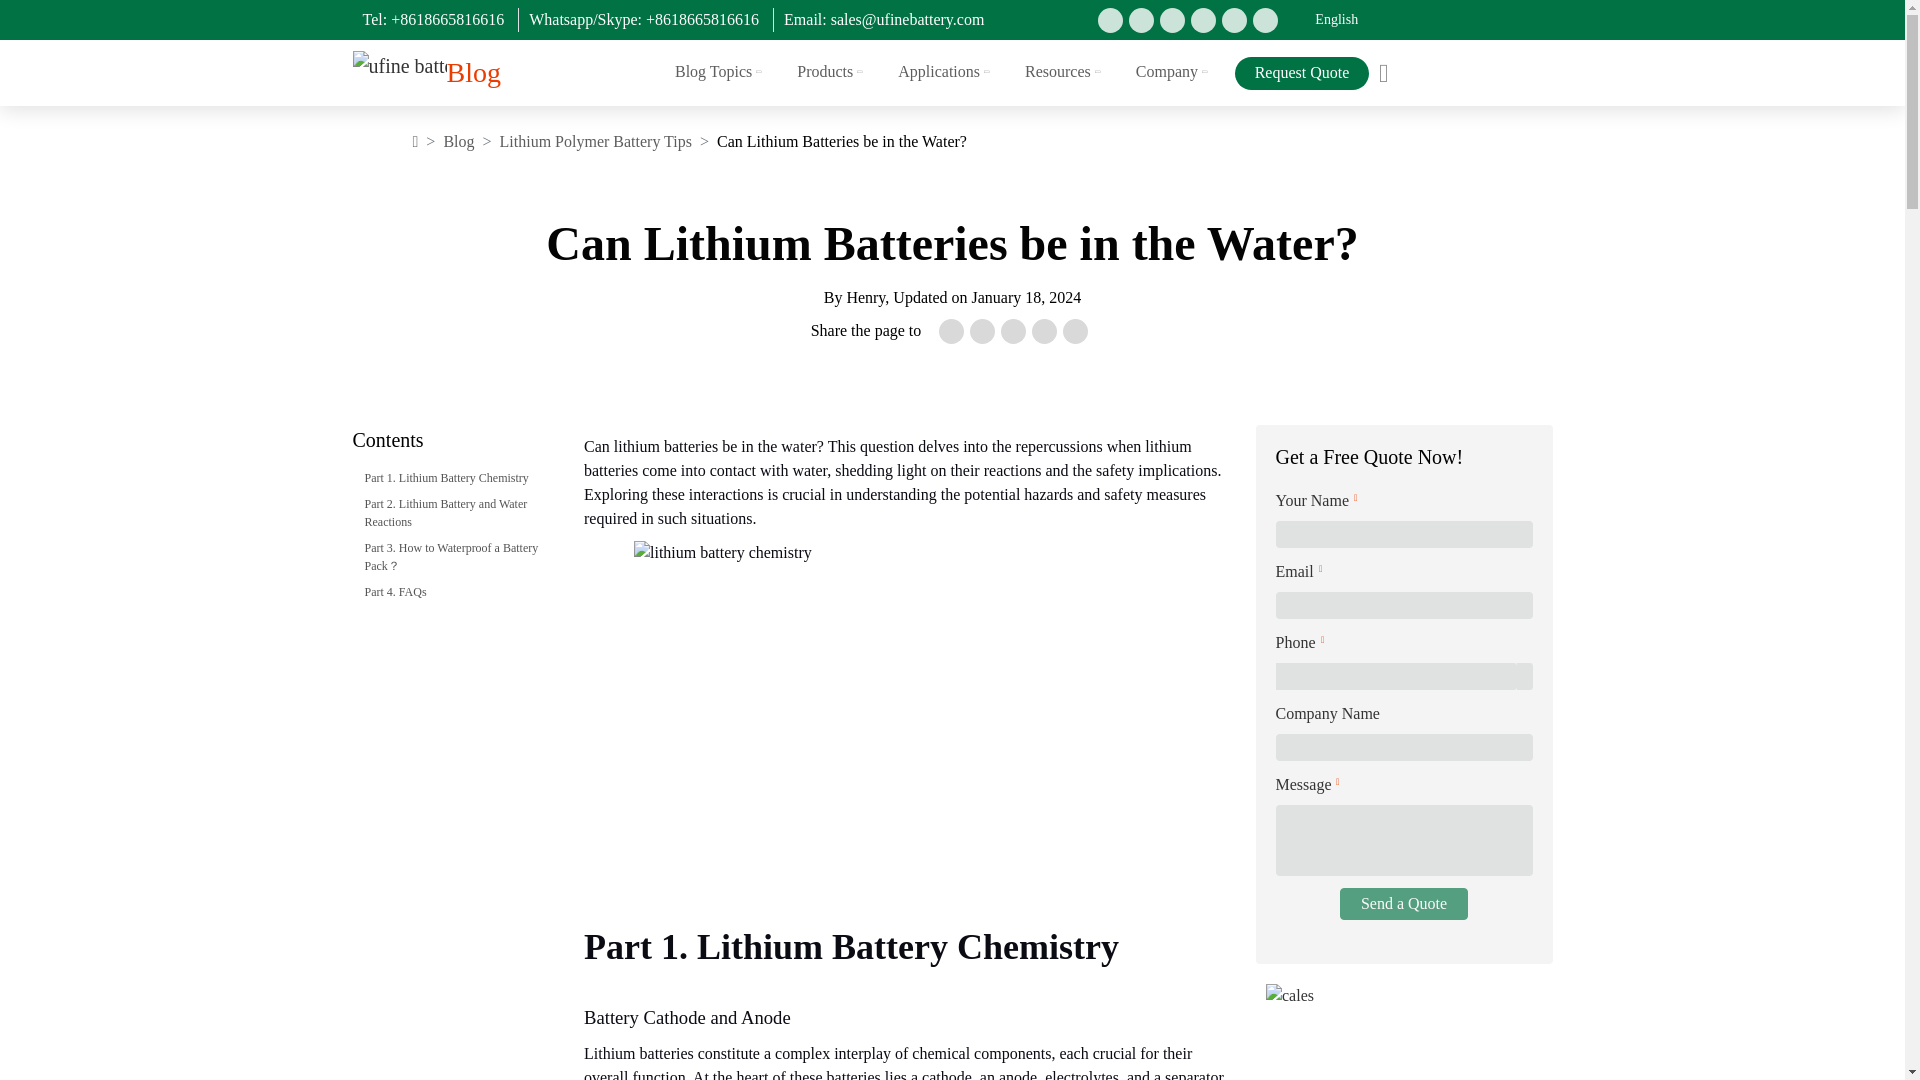 The width and height of the screenshot is (1920, 1080). I want to click on Blog Topics, so click(720, 71).